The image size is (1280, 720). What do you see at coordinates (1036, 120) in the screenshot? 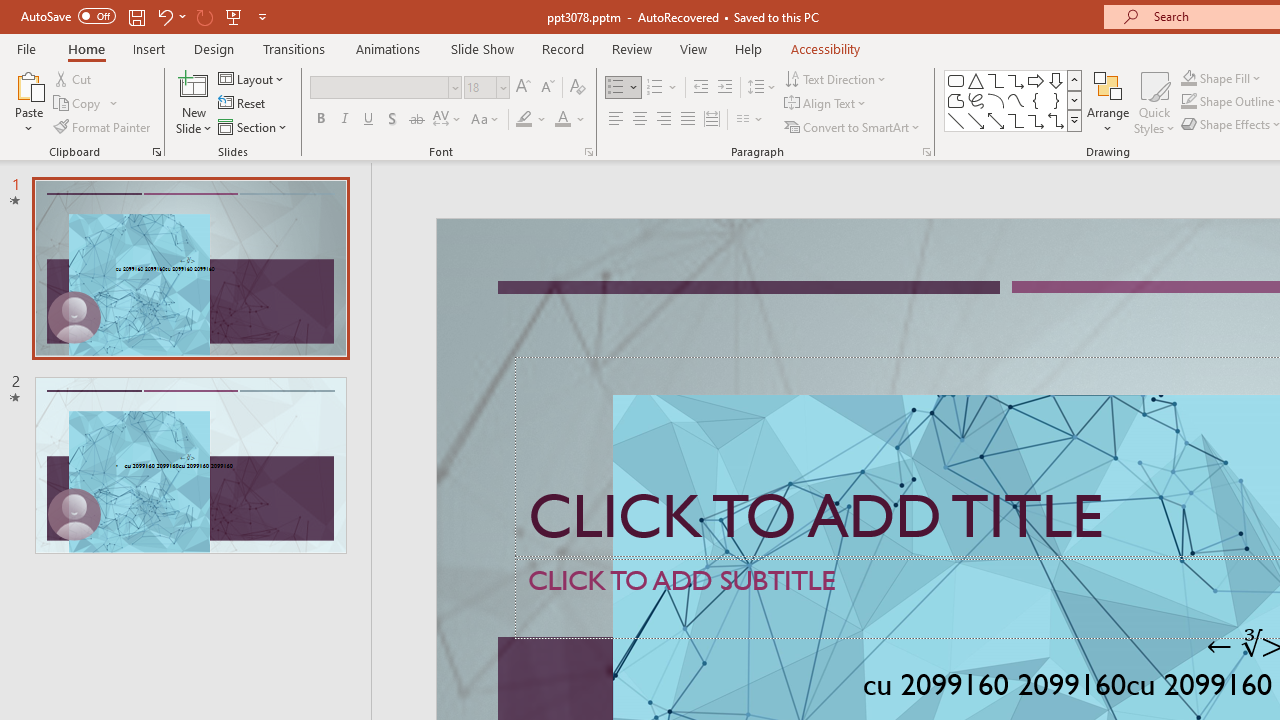
I see `Connector: Elbow Arrow` at bounding box center [1036, 120].